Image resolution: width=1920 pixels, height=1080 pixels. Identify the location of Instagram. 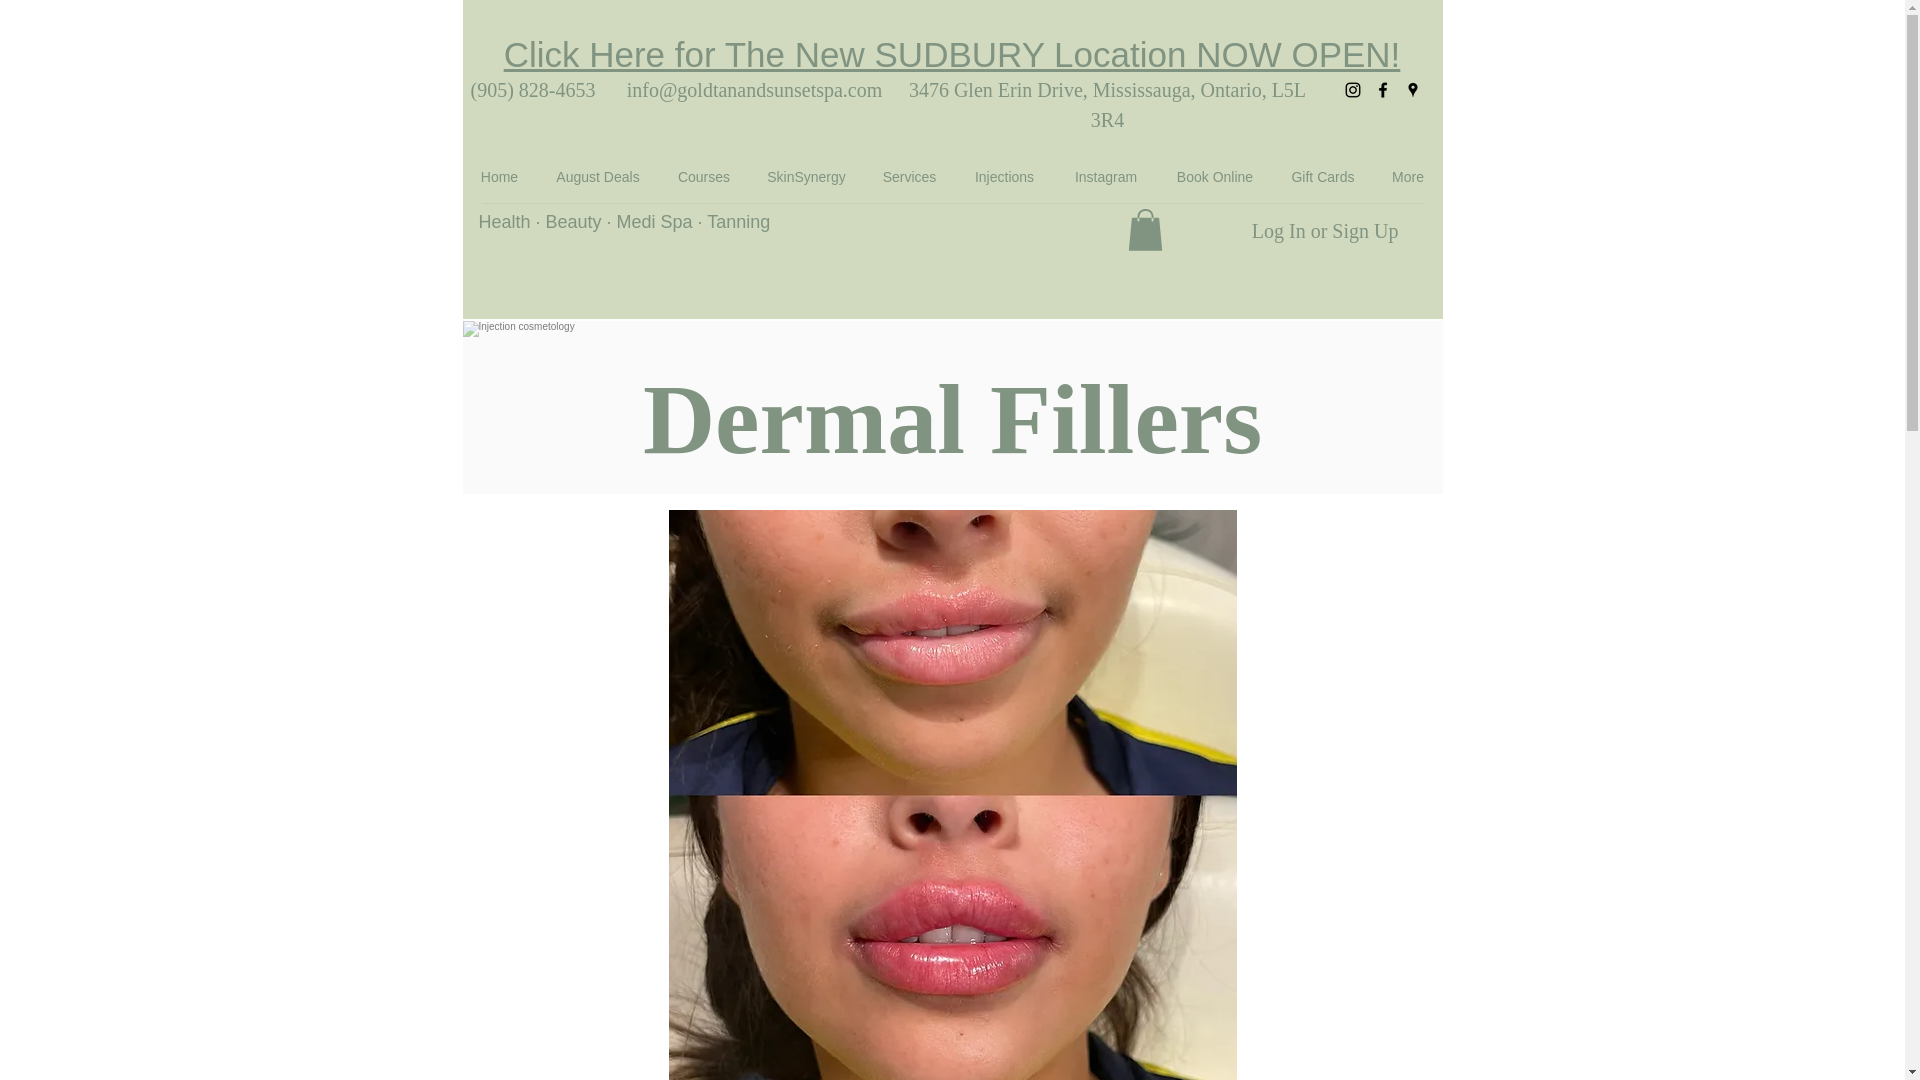
(1106, 176).